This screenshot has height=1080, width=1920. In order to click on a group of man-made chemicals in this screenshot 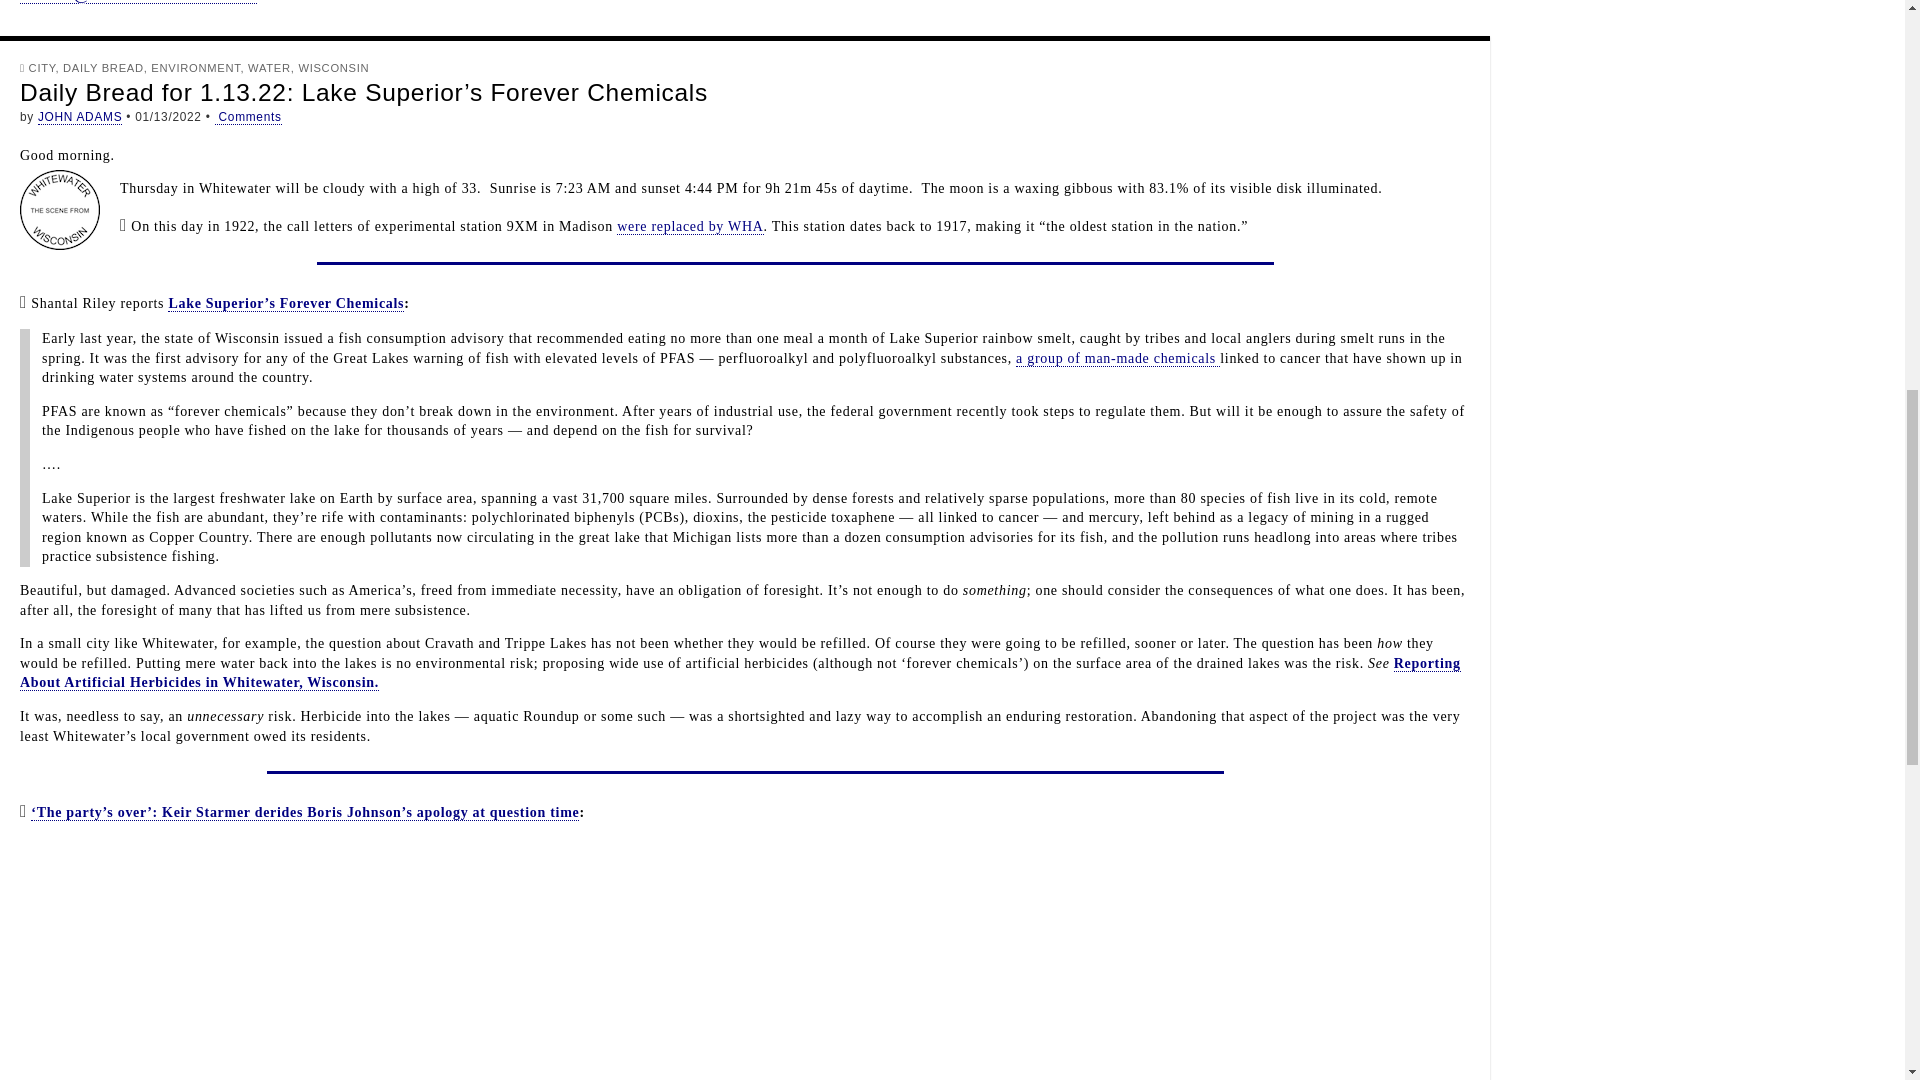, I will do `click(1117, 359)`.